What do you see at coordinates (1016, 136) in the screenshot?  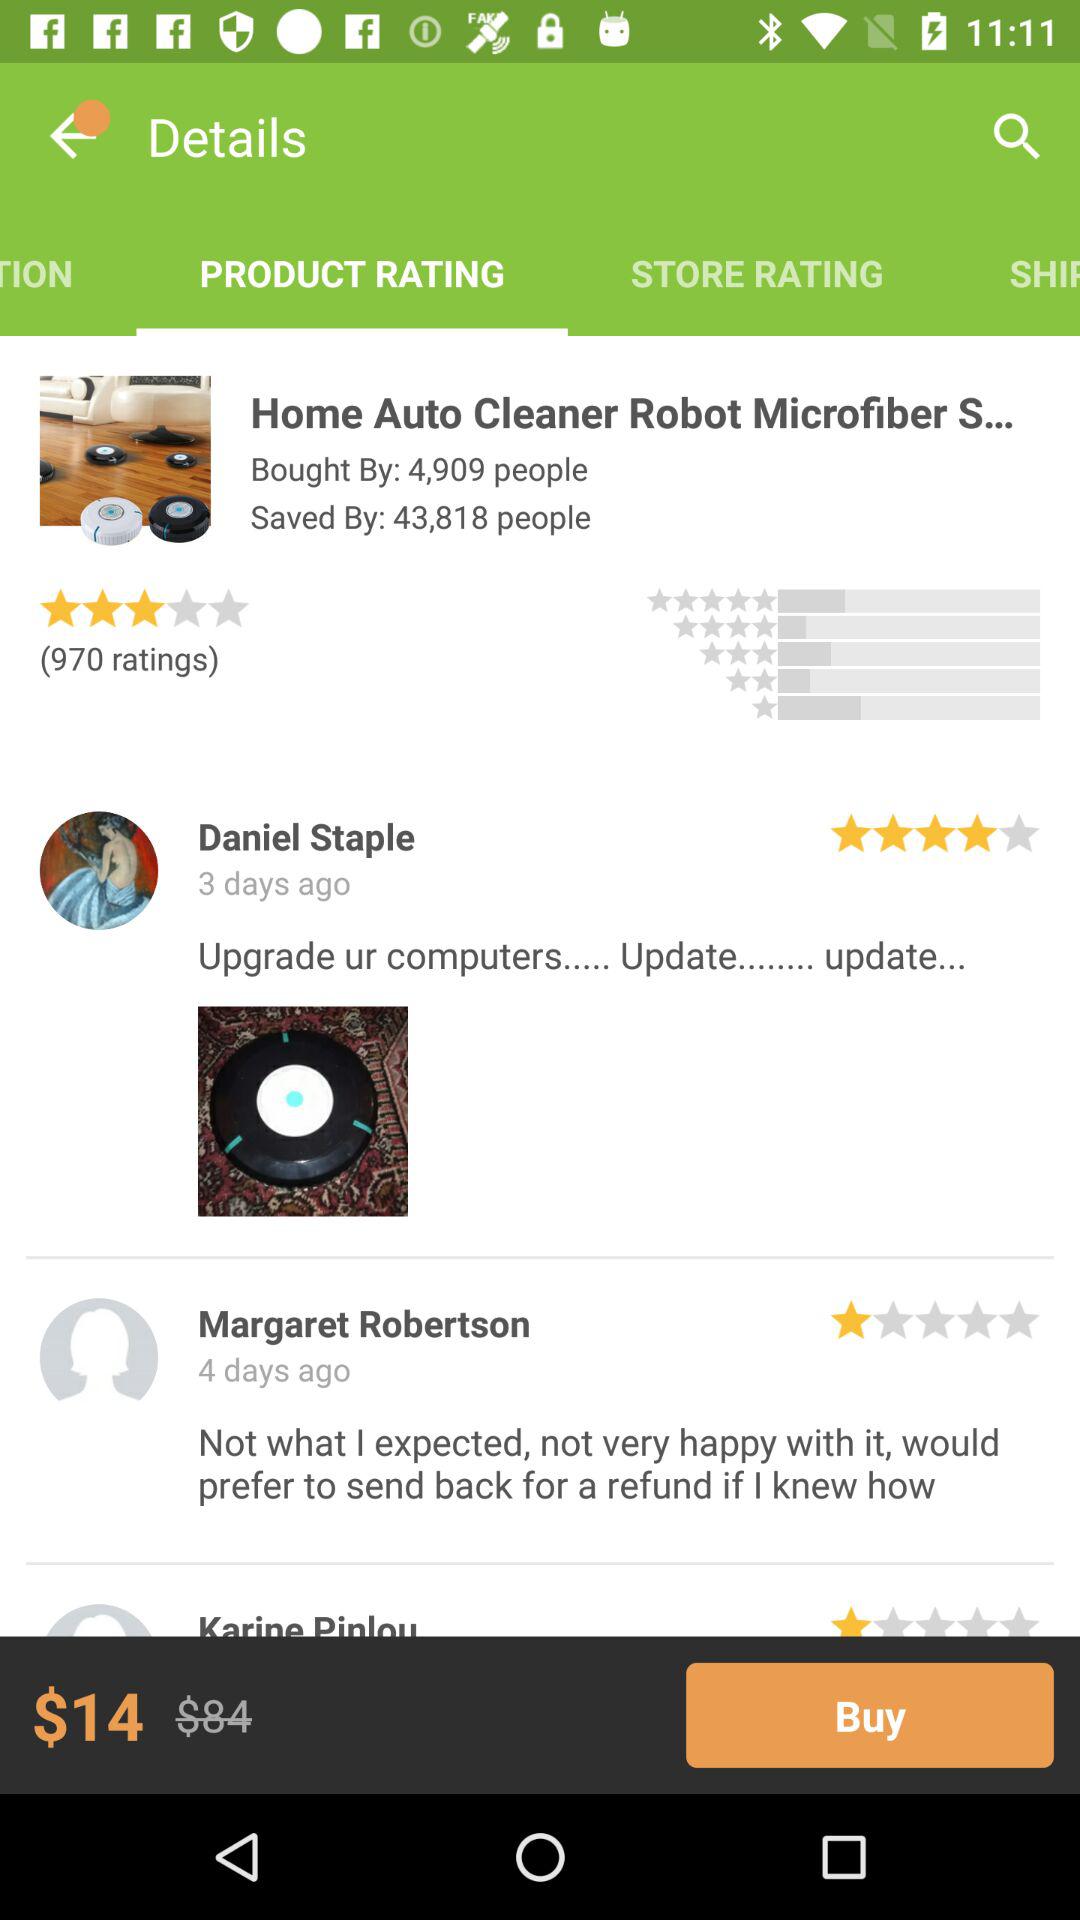 I see `turn off the app to the right of the store rating item` at bounding box center [1016, 136].